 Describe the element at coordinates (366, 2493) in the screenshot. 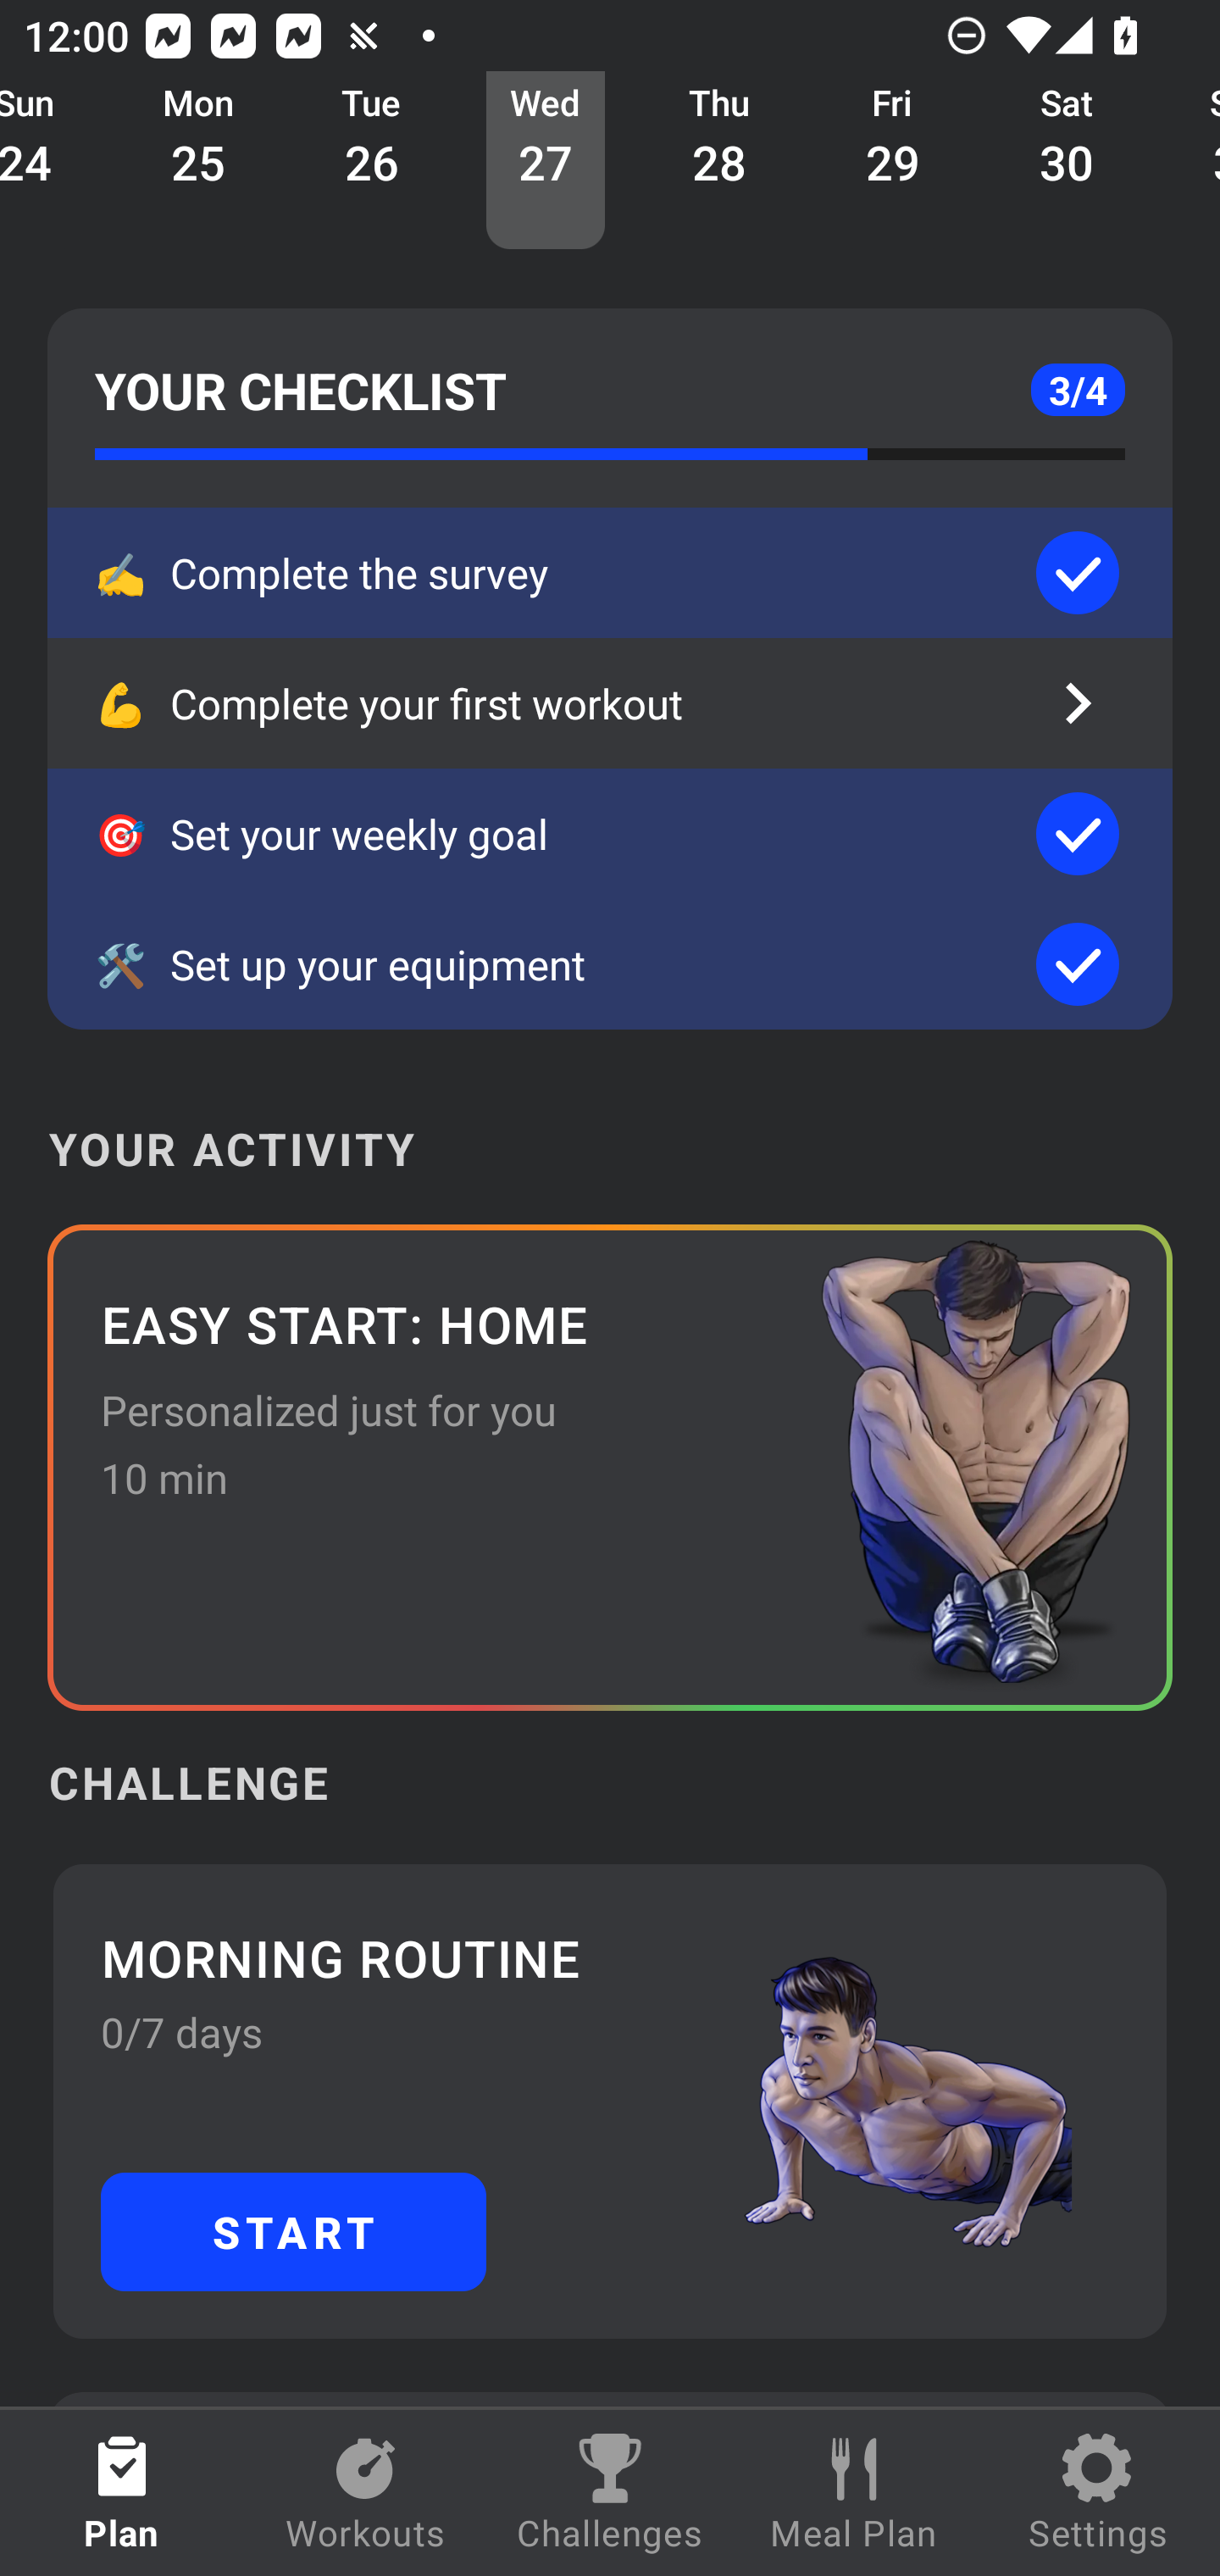

I see ` Workouts ` at that location.